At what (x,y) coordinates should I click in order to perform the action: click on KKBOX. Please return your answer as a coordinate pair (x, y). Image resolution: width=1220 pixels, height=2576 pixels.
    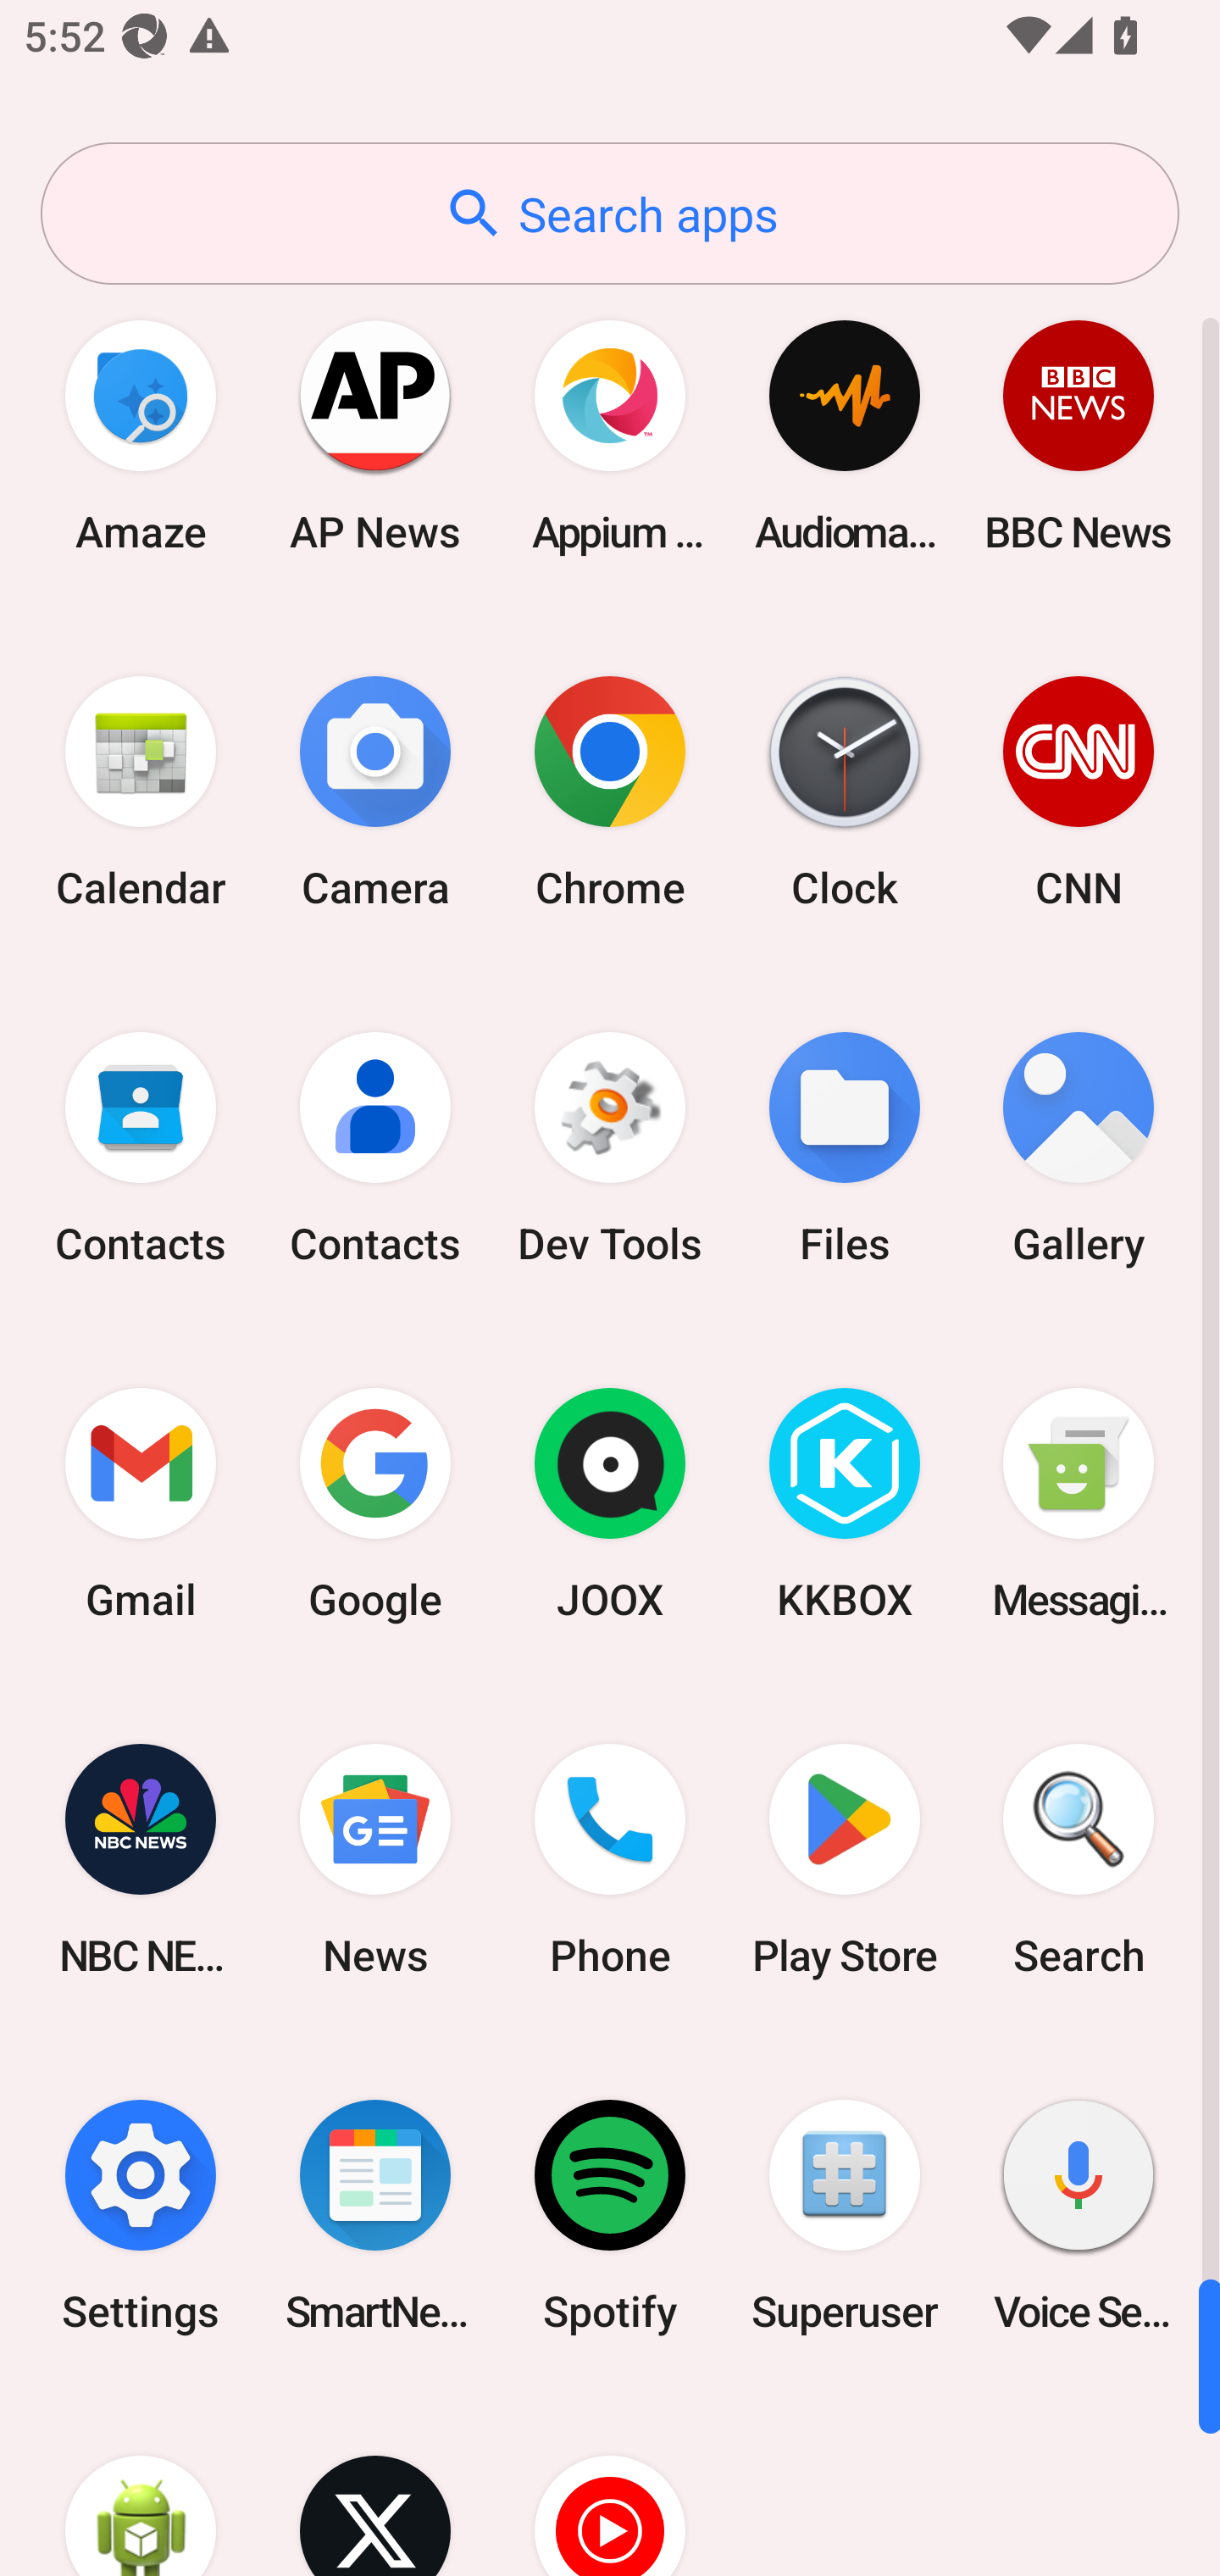
    Looking at the image, I should click on (844, 1504).